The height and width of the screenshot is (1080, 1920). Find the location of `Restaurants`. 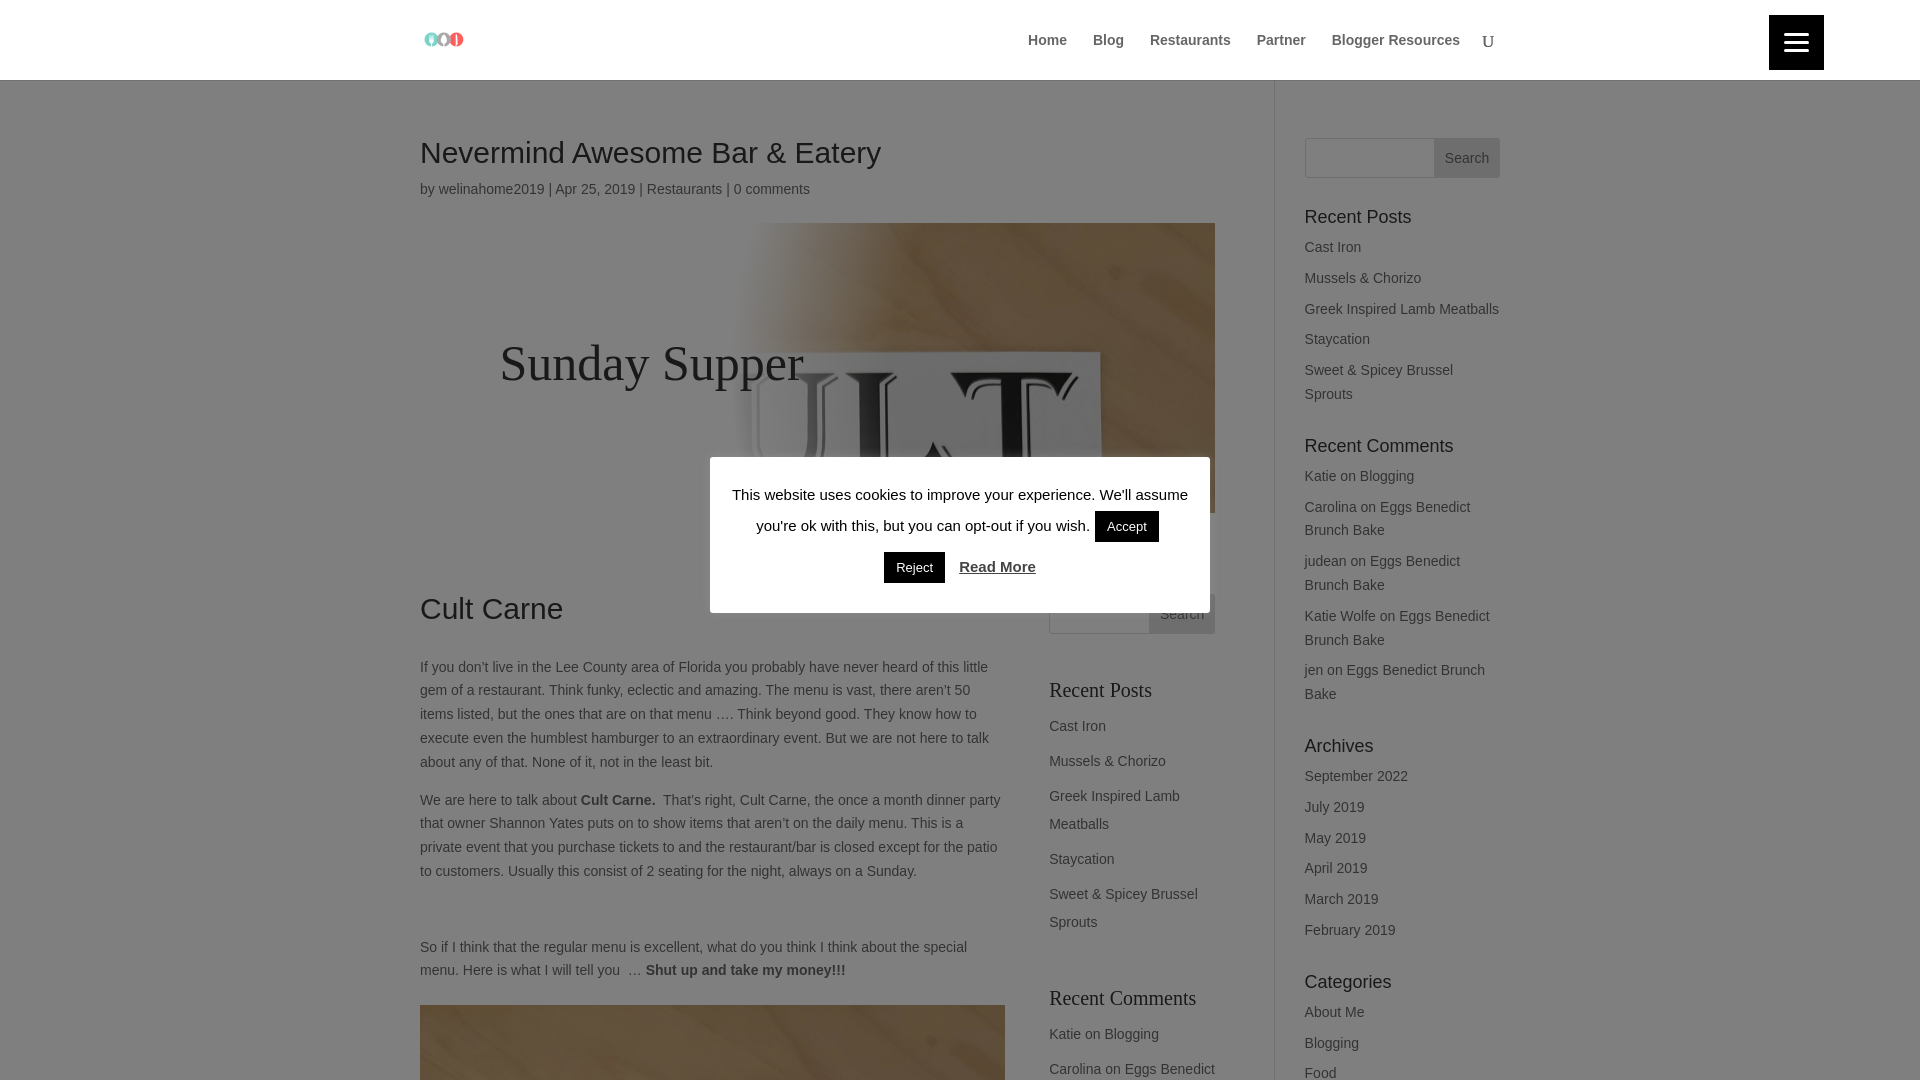

Restaurants is located at coordinates (1190, 56).